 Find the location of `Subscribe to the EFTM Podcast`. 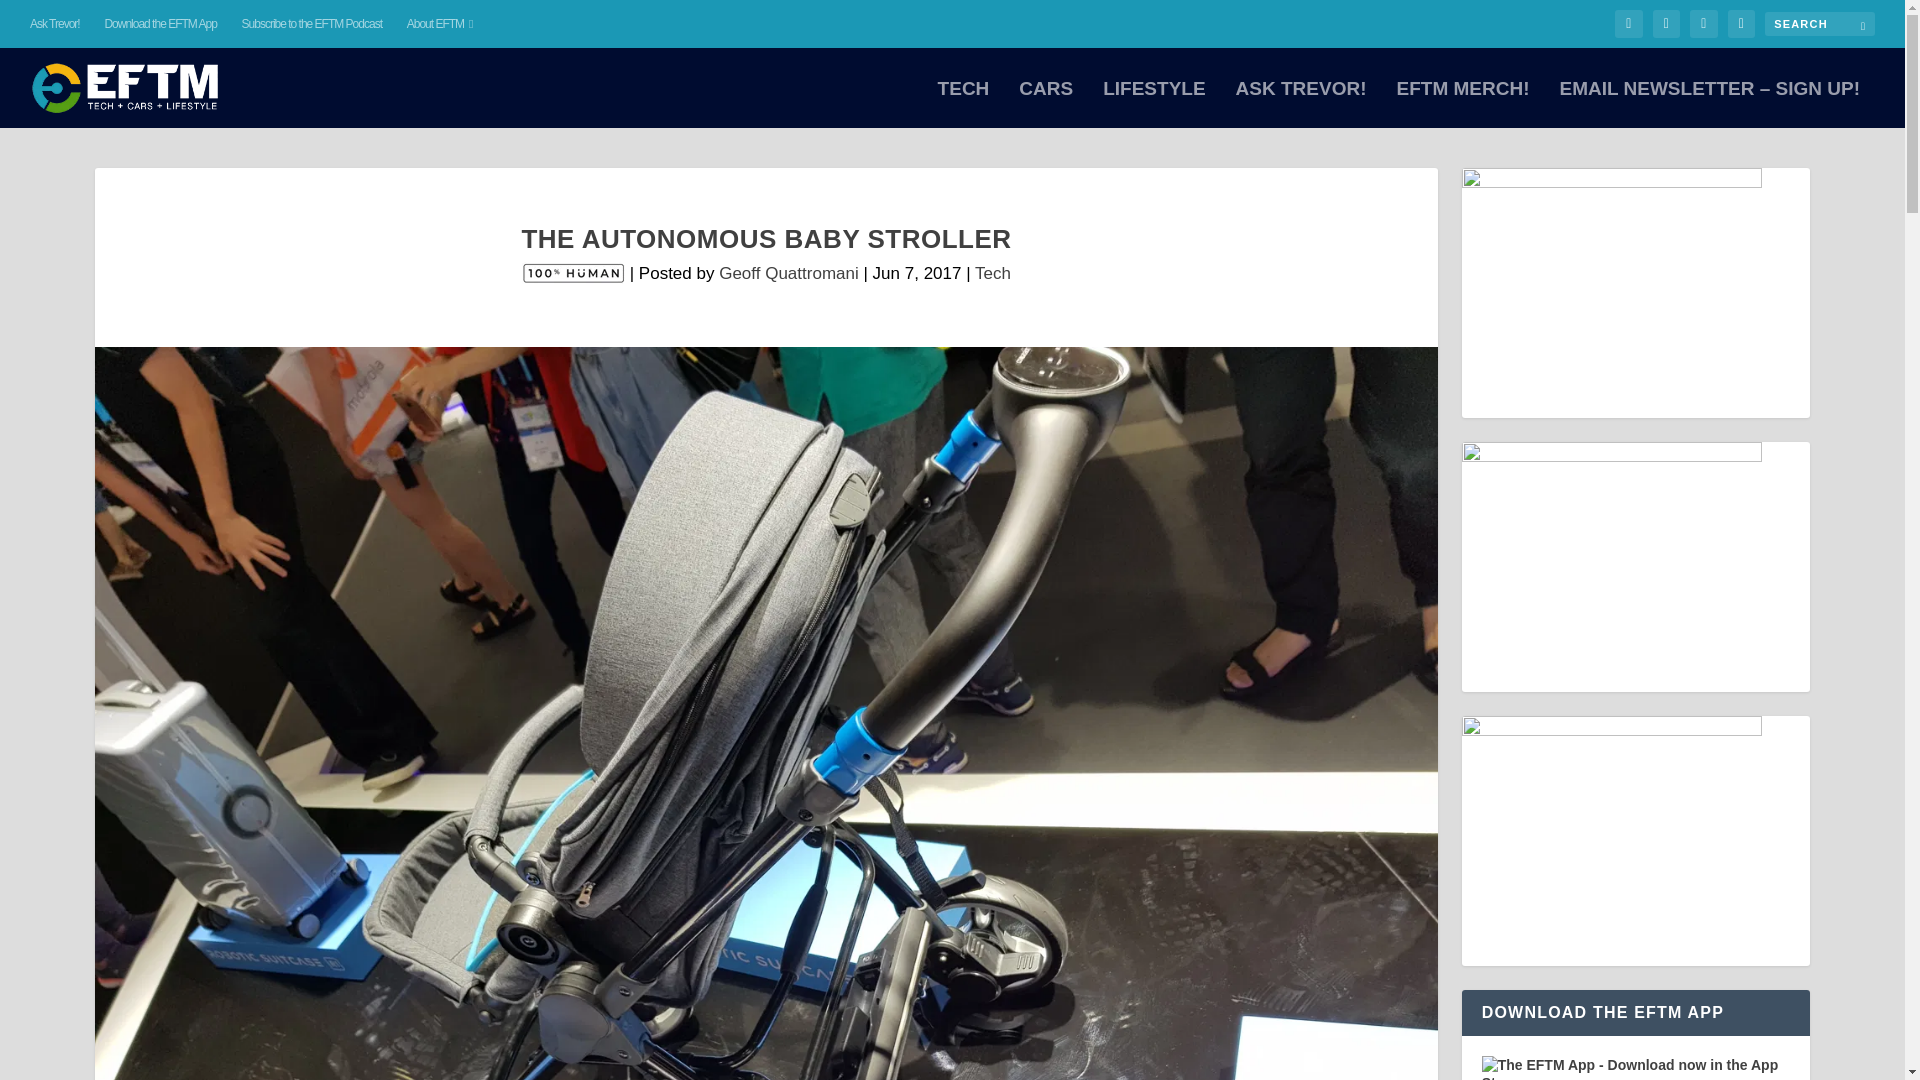

Subscribe to the EFTM Podcast is located at coordinates (312, 24).